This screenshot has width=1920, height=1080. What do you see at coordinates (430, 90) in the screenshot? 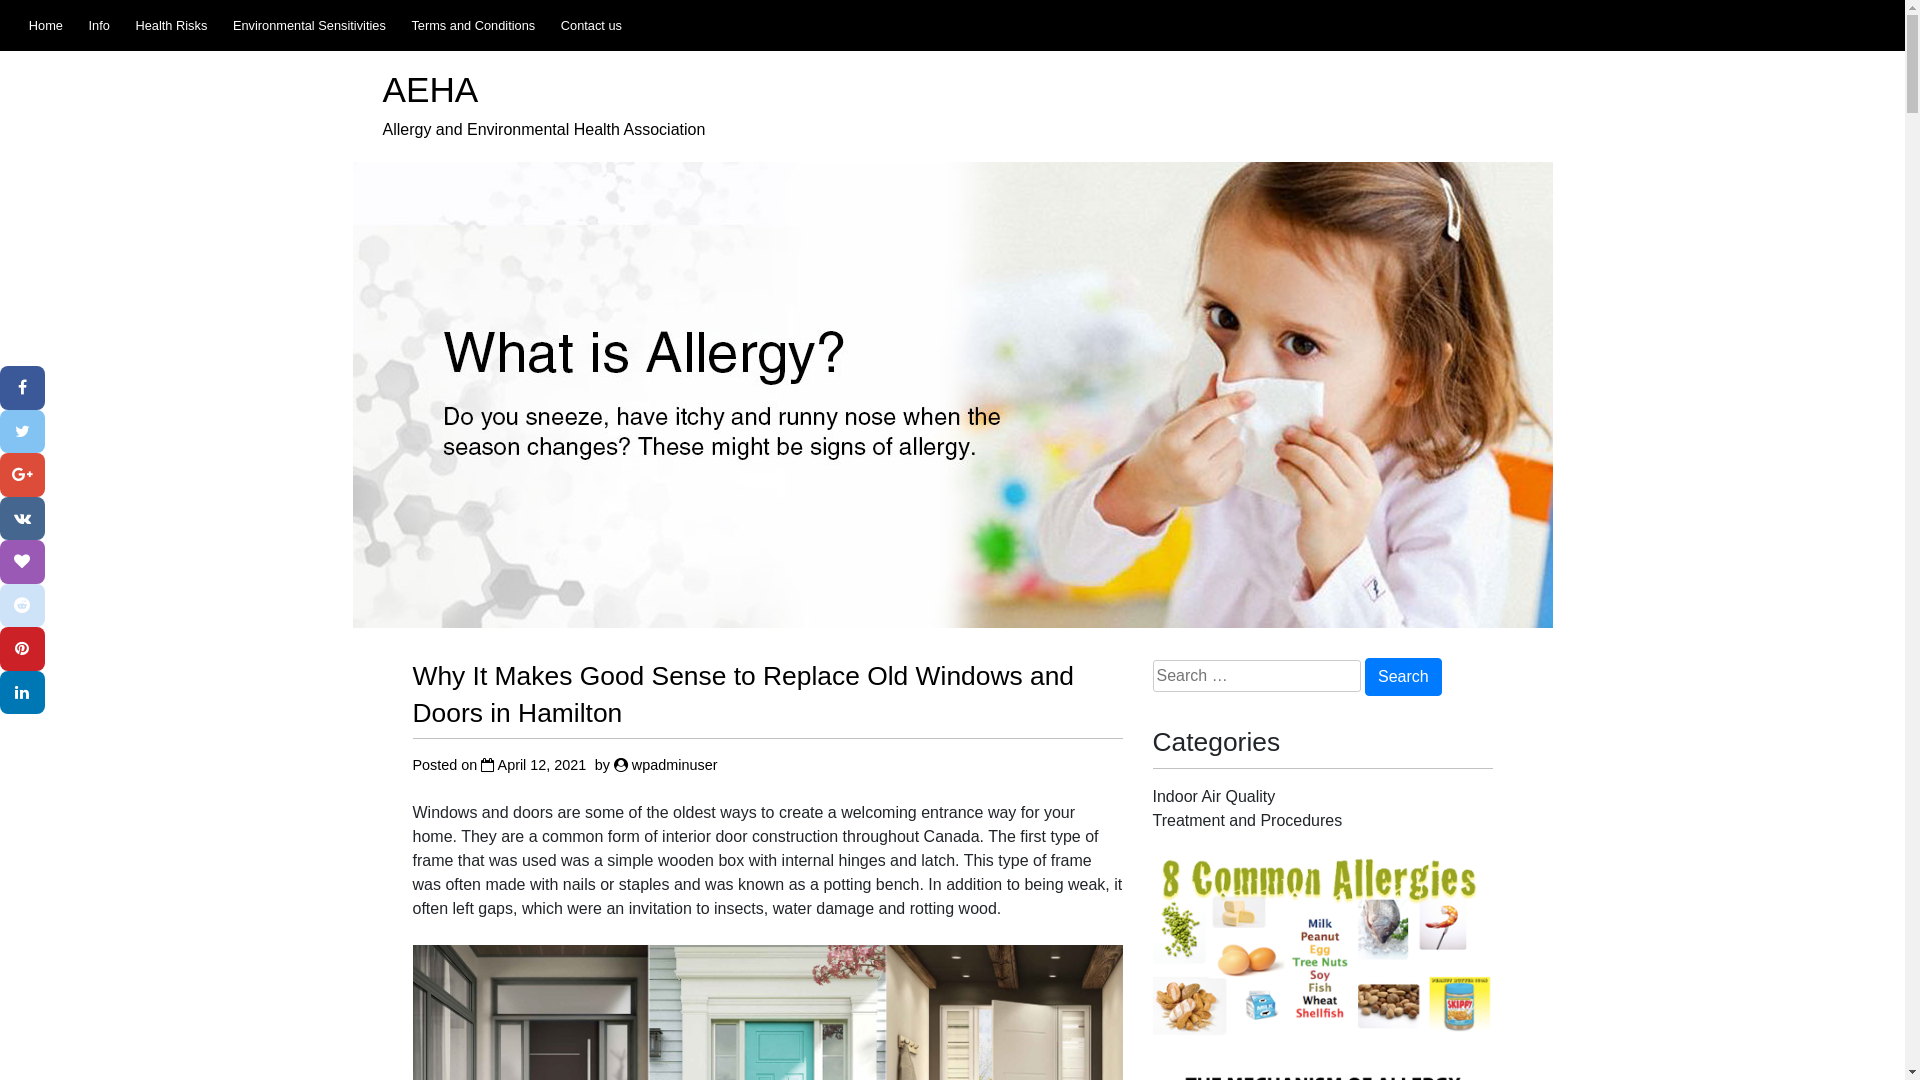
I see `AEHA` at bounding box center [430, 90].